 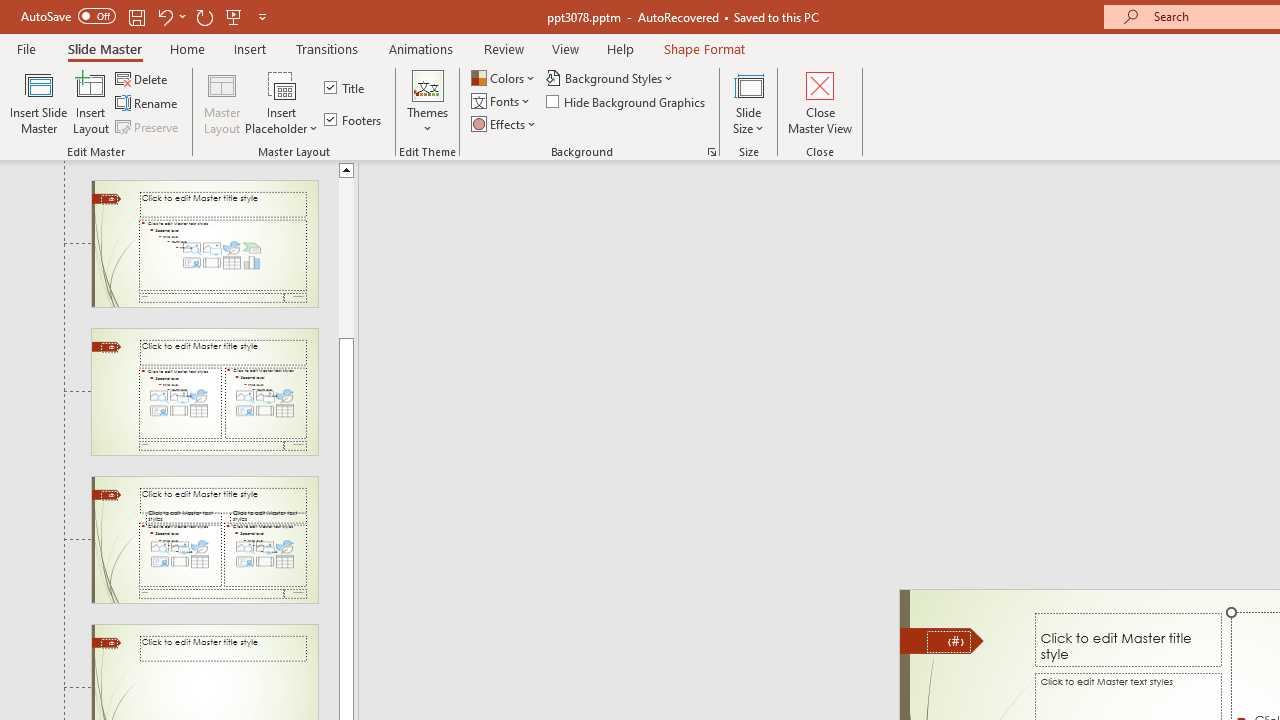 What do you see at coordinates (346, 88) in the screenshot?
I see `Title` at bounding box center [346, 88].